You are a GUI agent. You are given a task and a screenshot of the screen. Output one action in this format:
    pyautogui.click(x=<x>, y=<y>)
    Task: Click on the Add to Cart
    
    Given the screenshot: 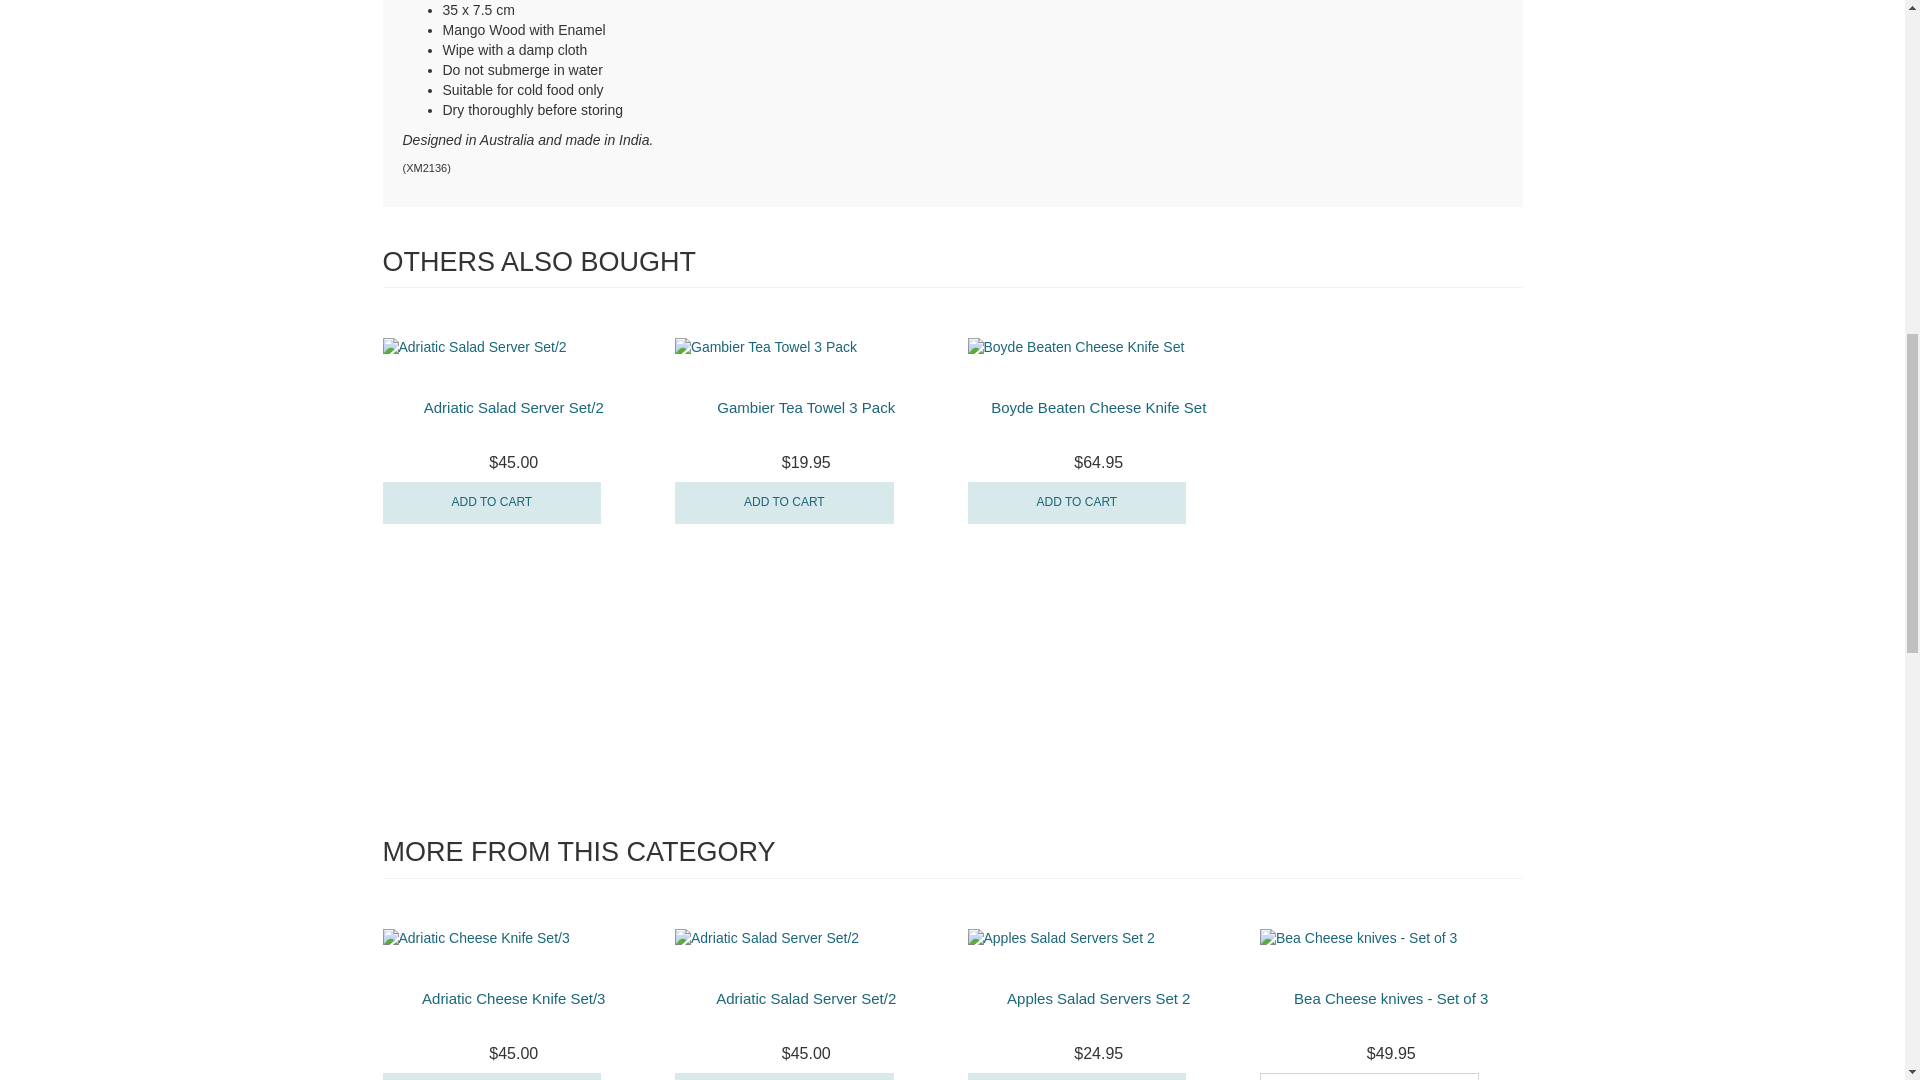 What is the action you would take?
    pyautogui.click(x=784, y=502)
    